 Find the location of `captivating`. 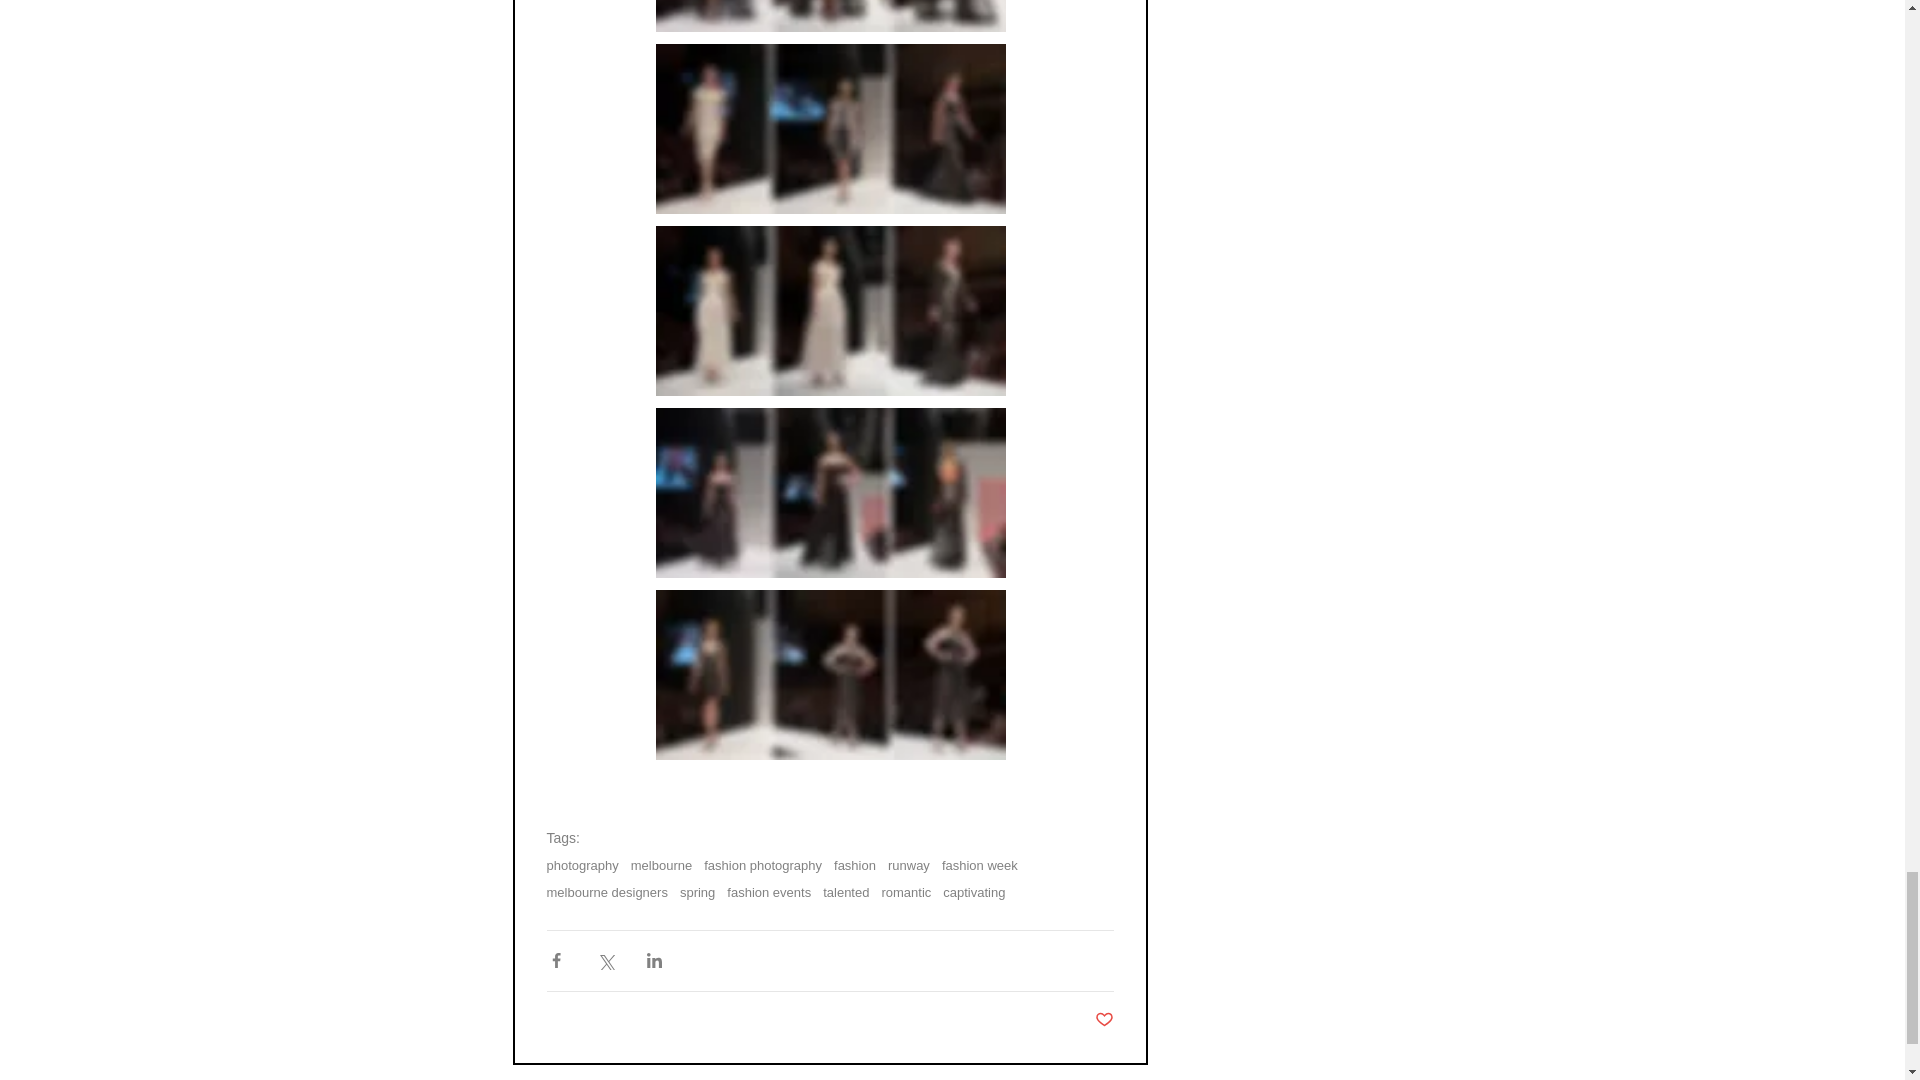

captivating is located at coordinates (973, 891).